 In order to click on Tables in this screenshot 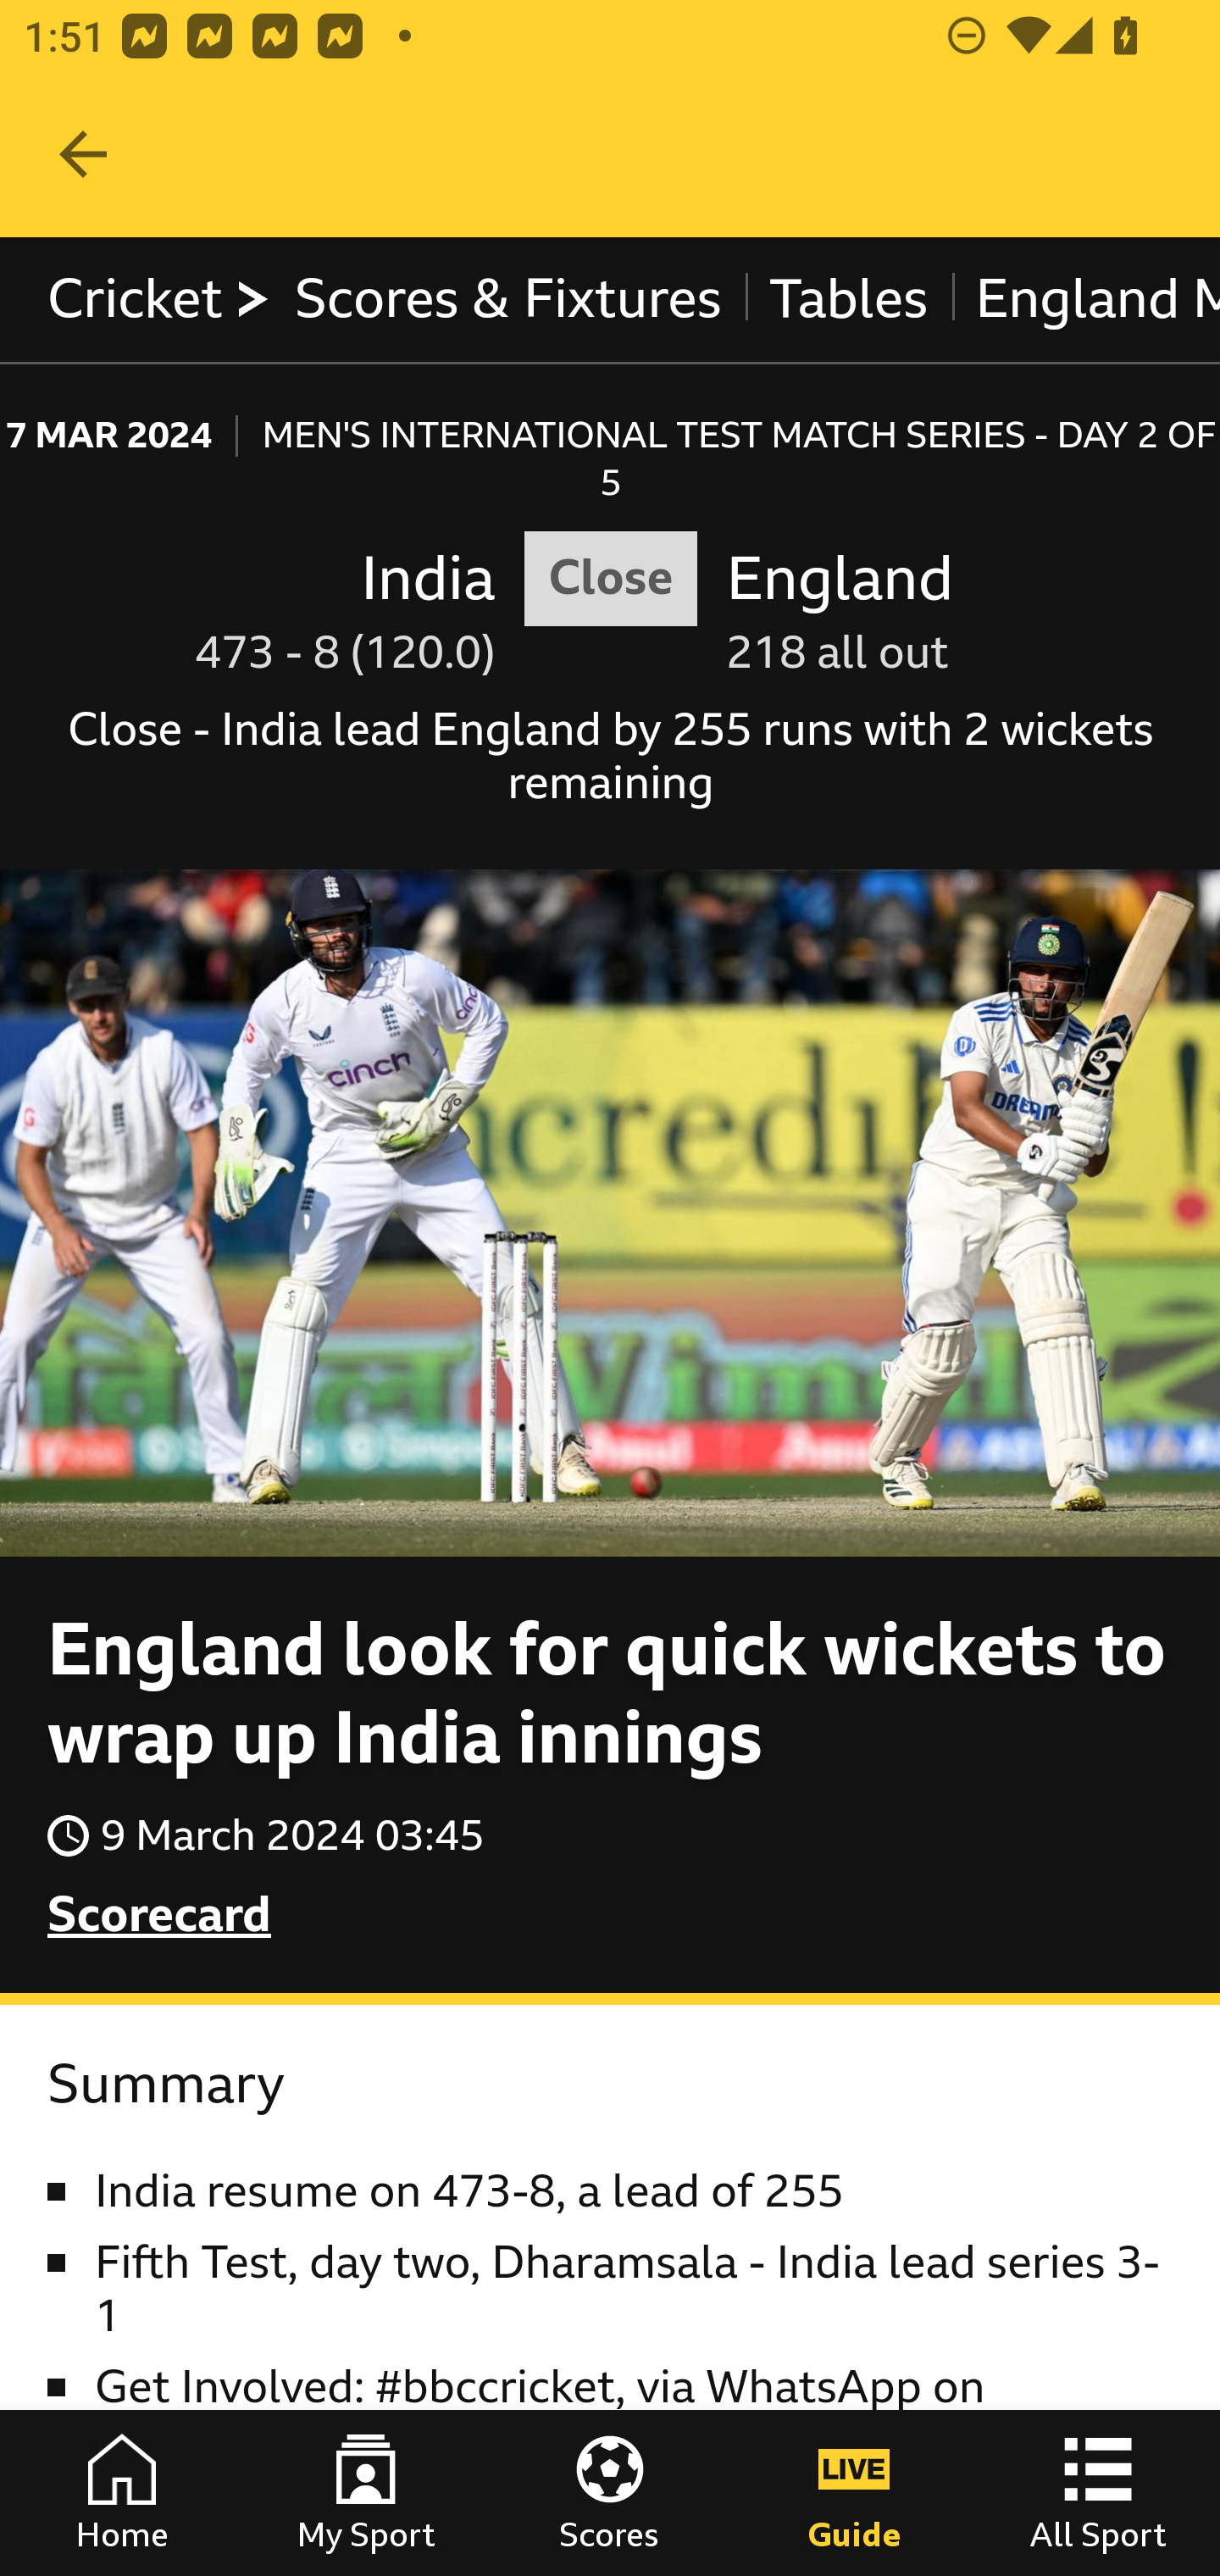, I will do `click(849, 298)`.